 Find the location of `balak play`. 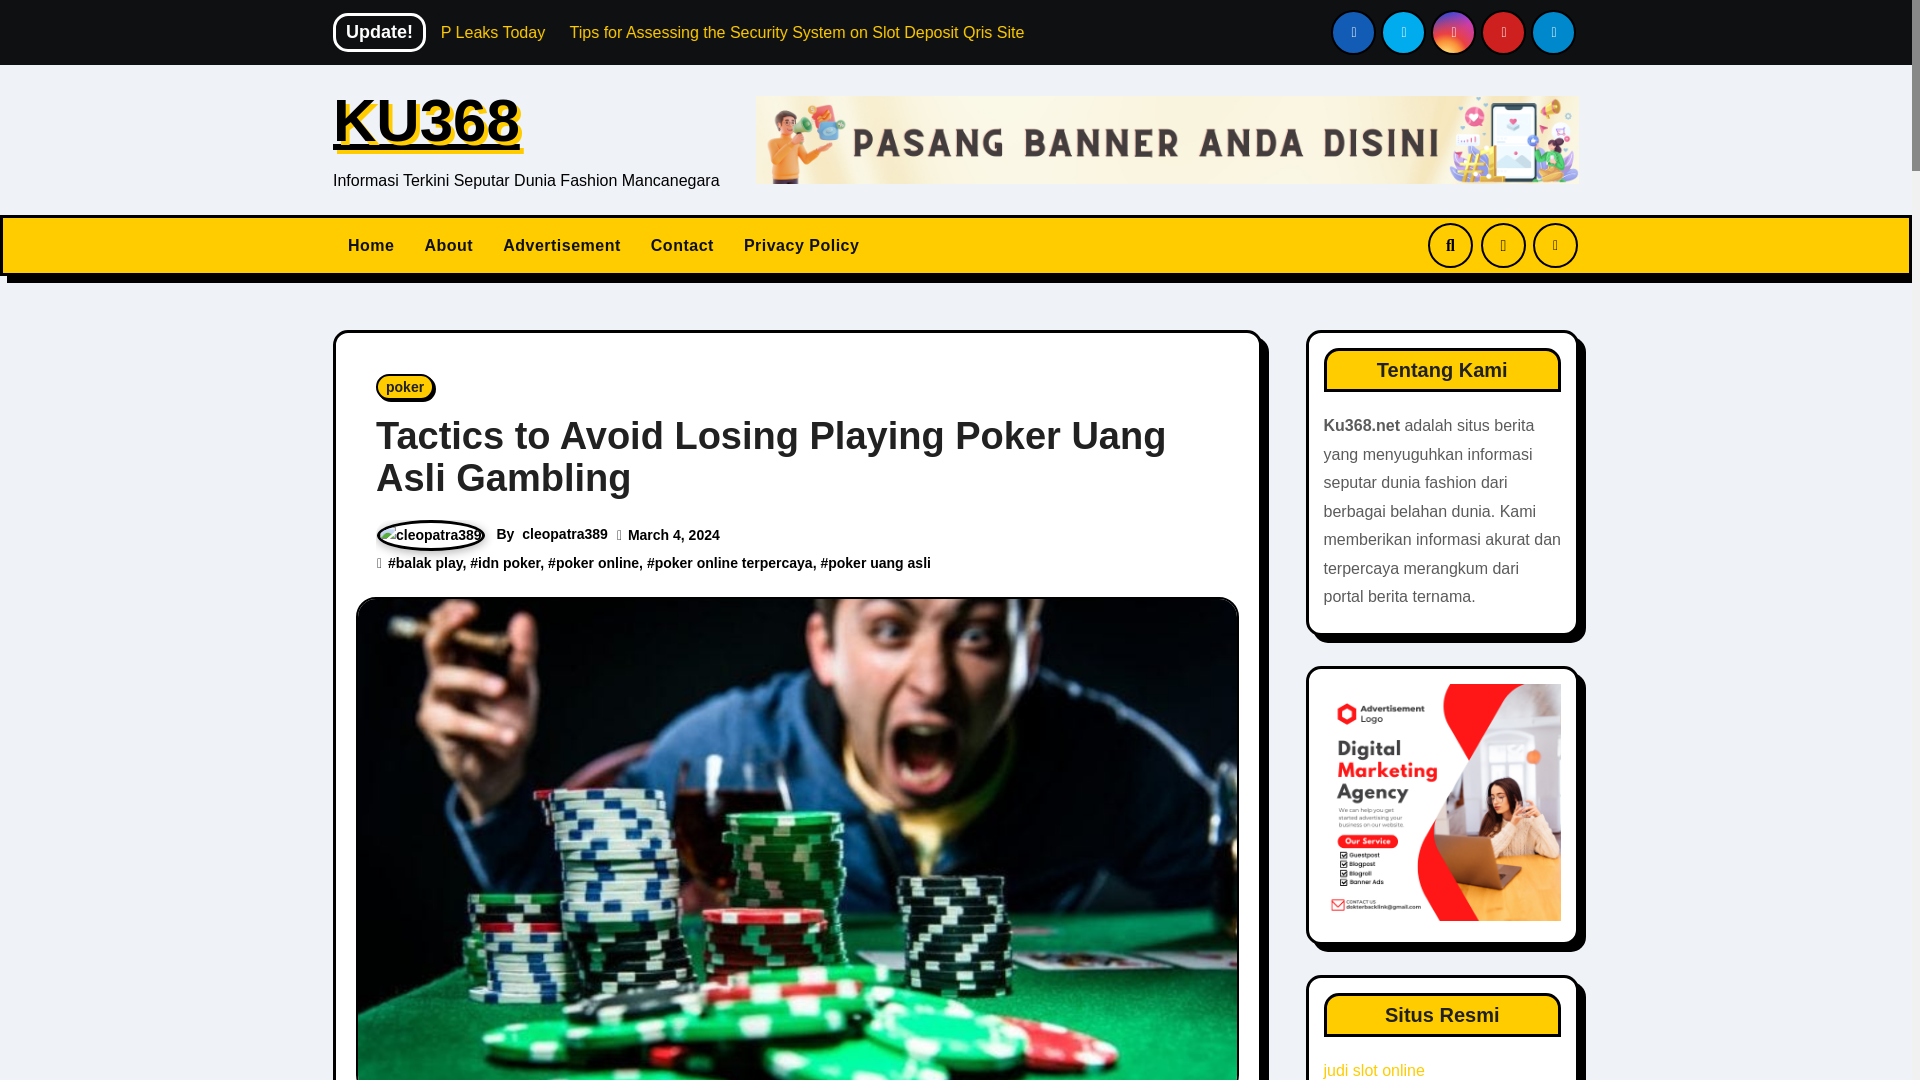

balak play is located at coordinates (428, 563).